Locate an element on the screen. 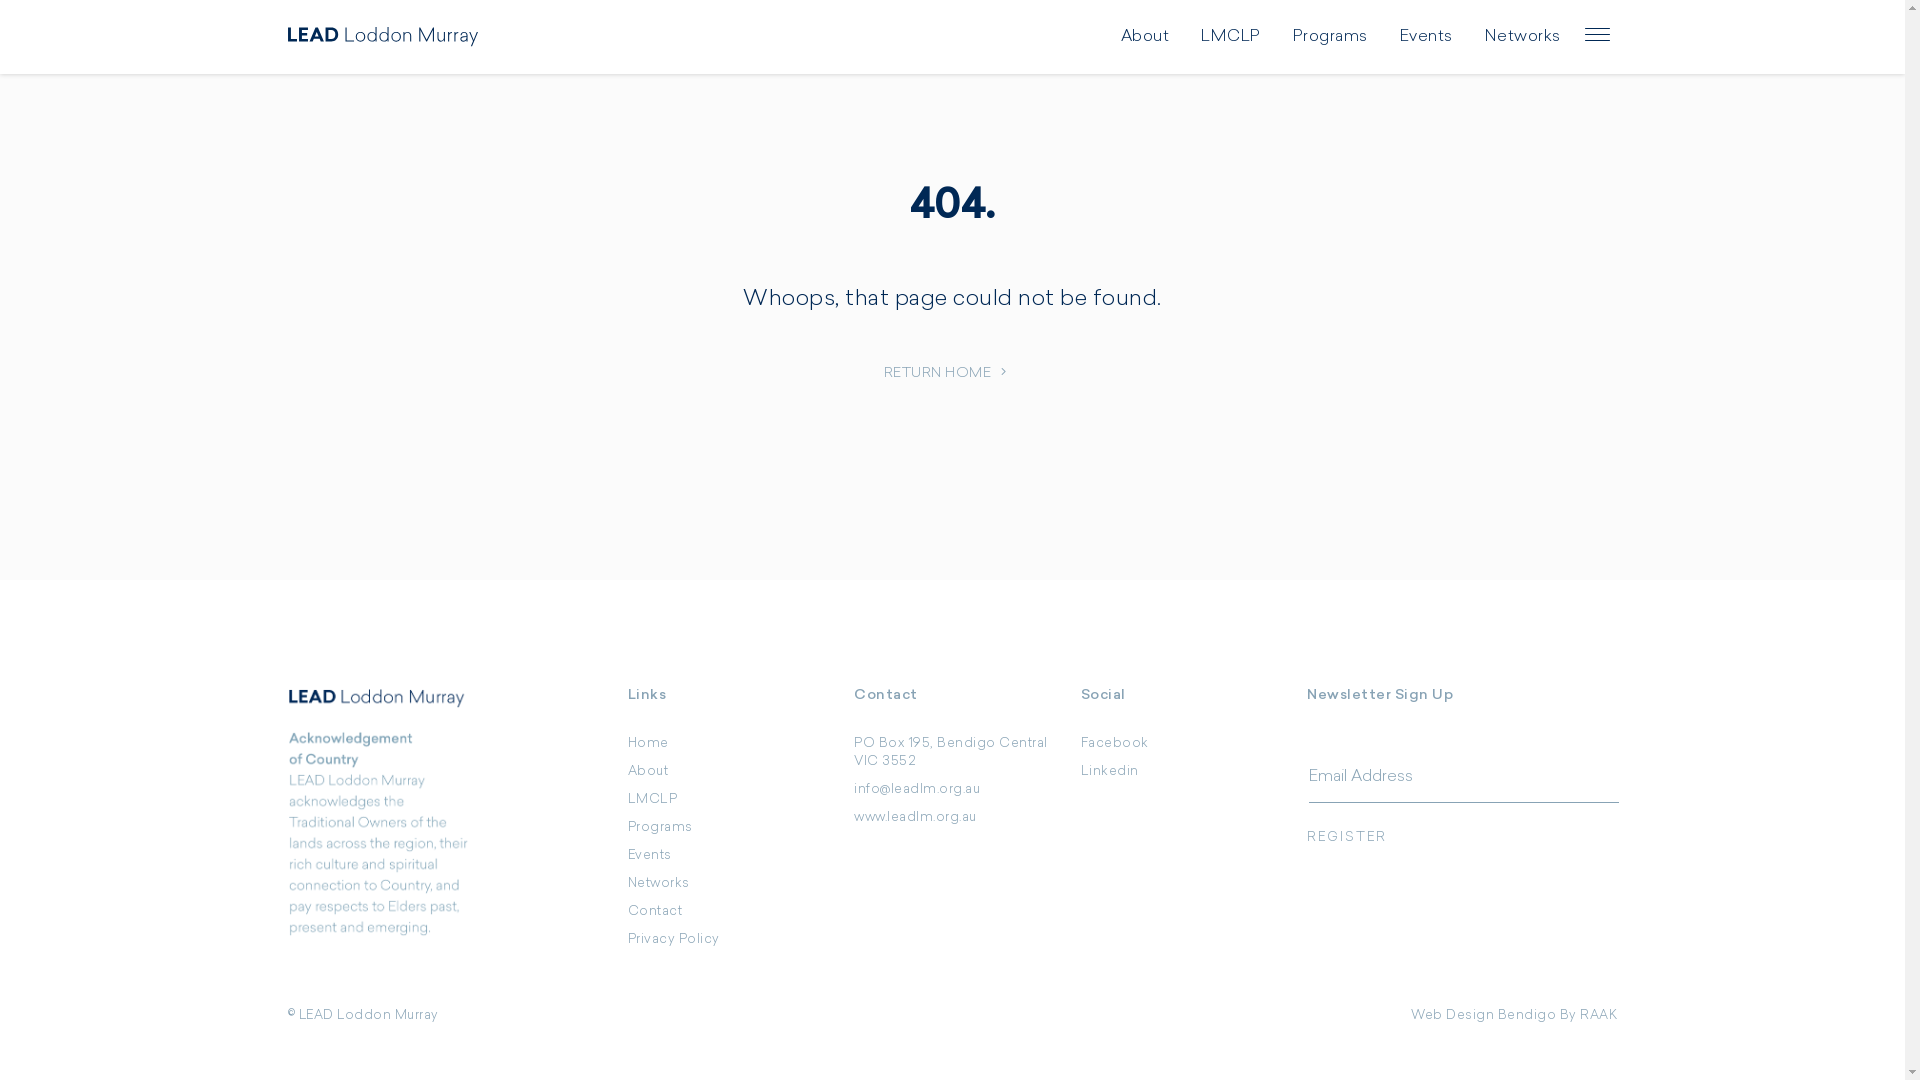 The image size is (1920, 1080). RAAK is located at coordinates (1598, 1016).